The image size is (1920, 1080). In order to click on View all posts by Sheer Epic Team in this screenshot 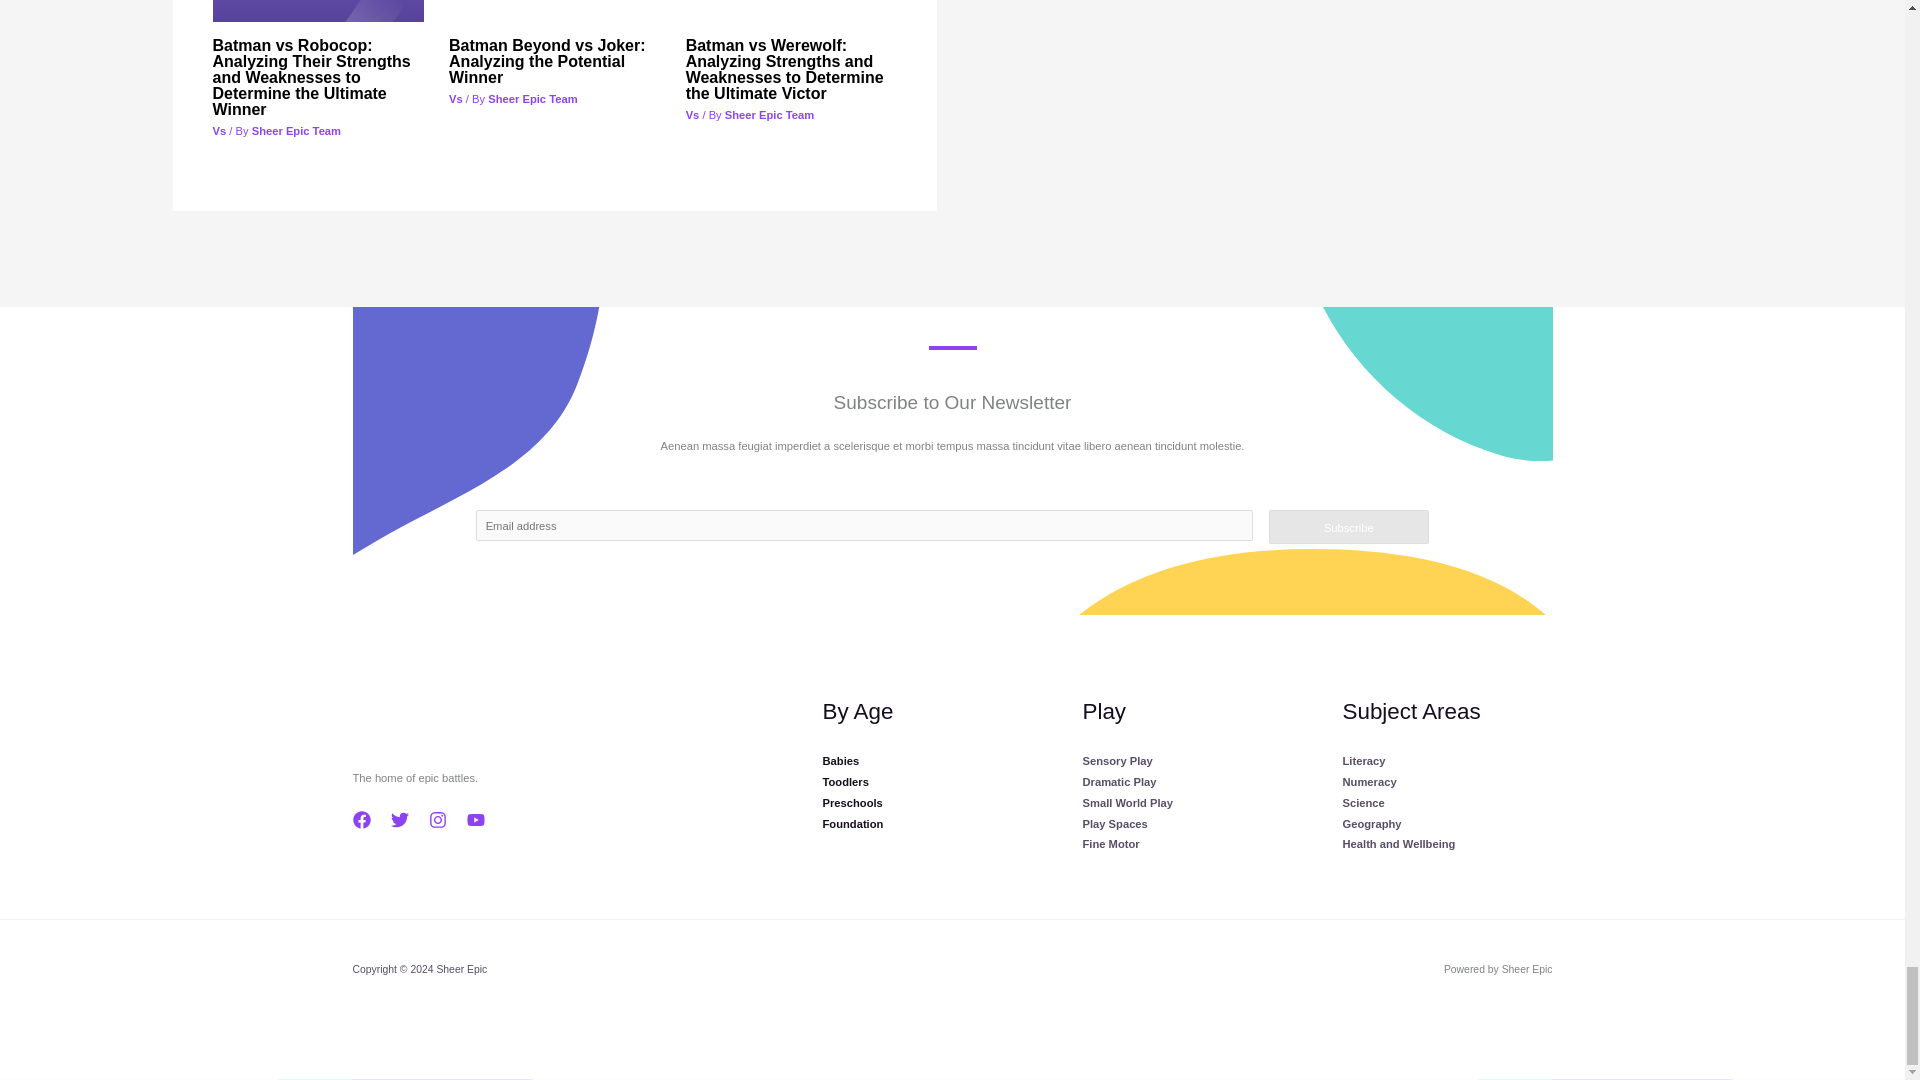, I will do `click(532, 98)`.